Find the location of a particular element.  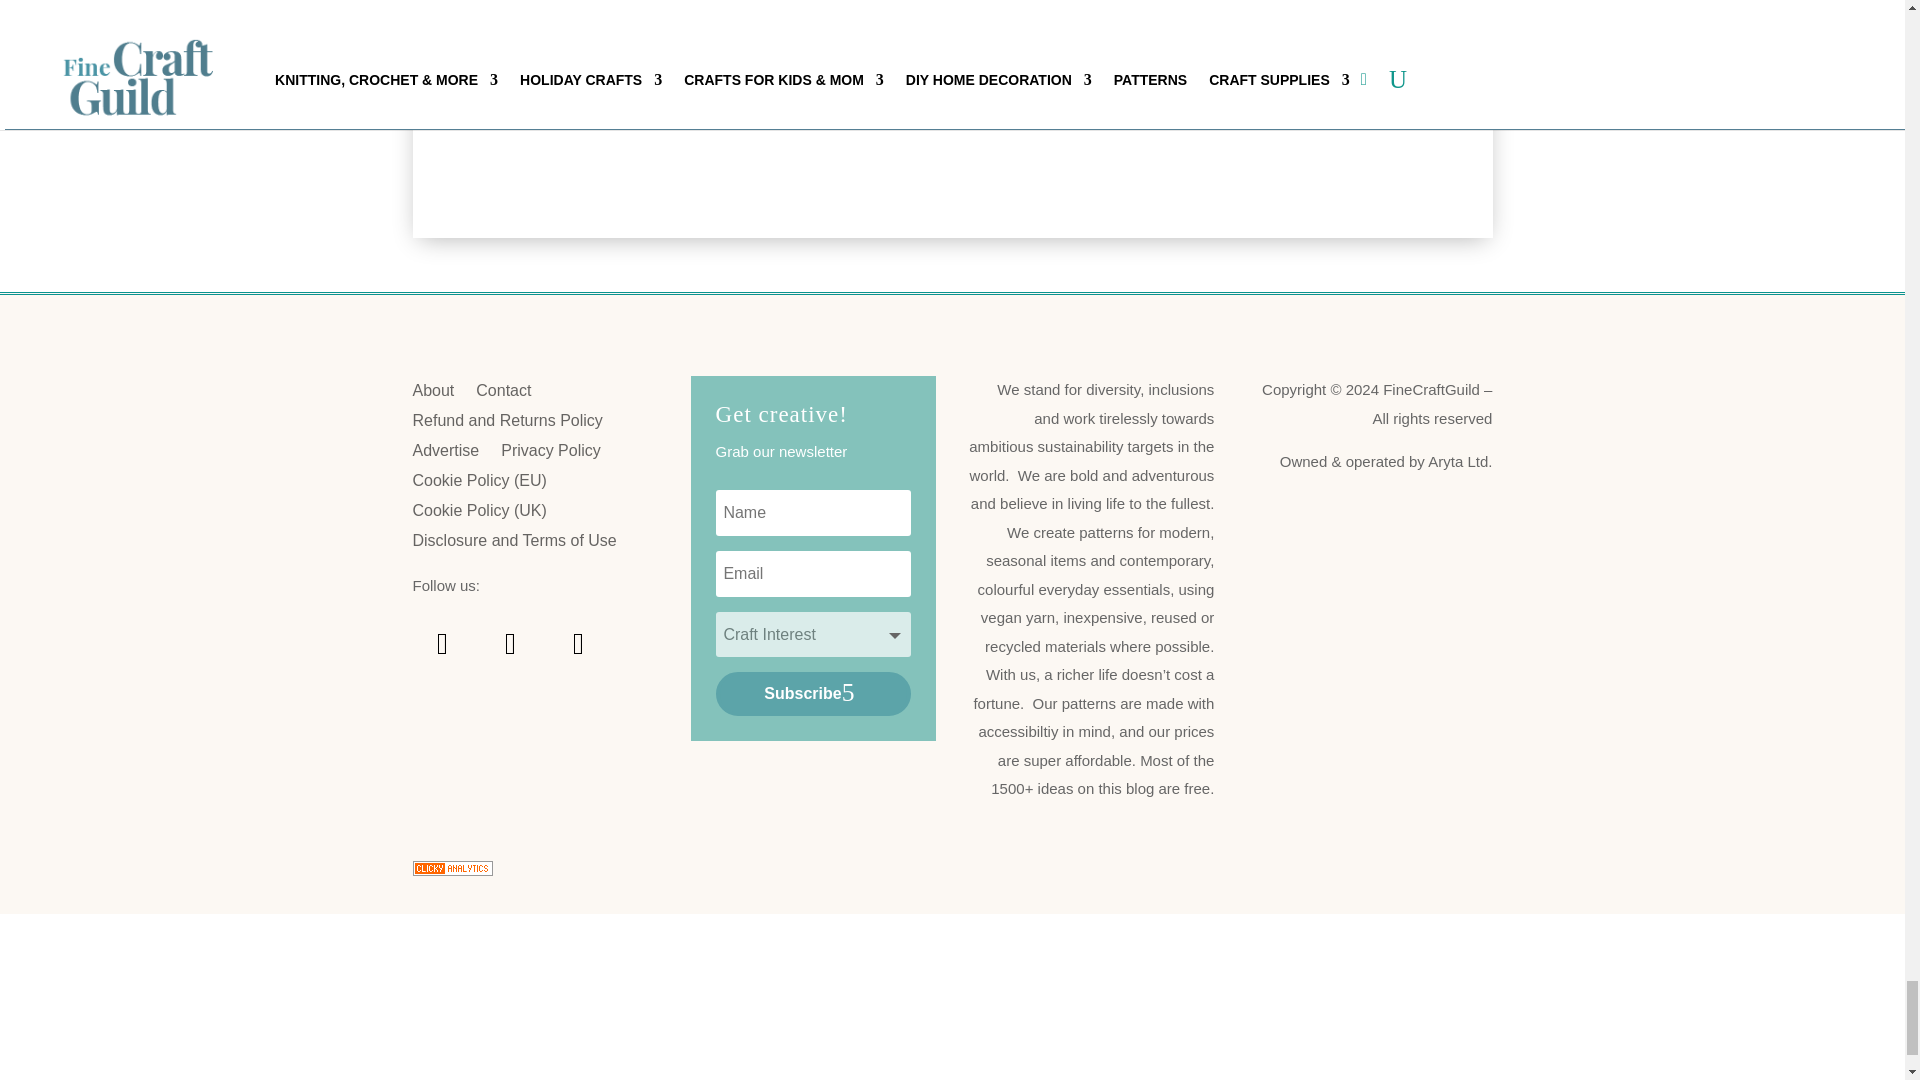

Real Time Web Analytics is located at coordinates (452, 870).